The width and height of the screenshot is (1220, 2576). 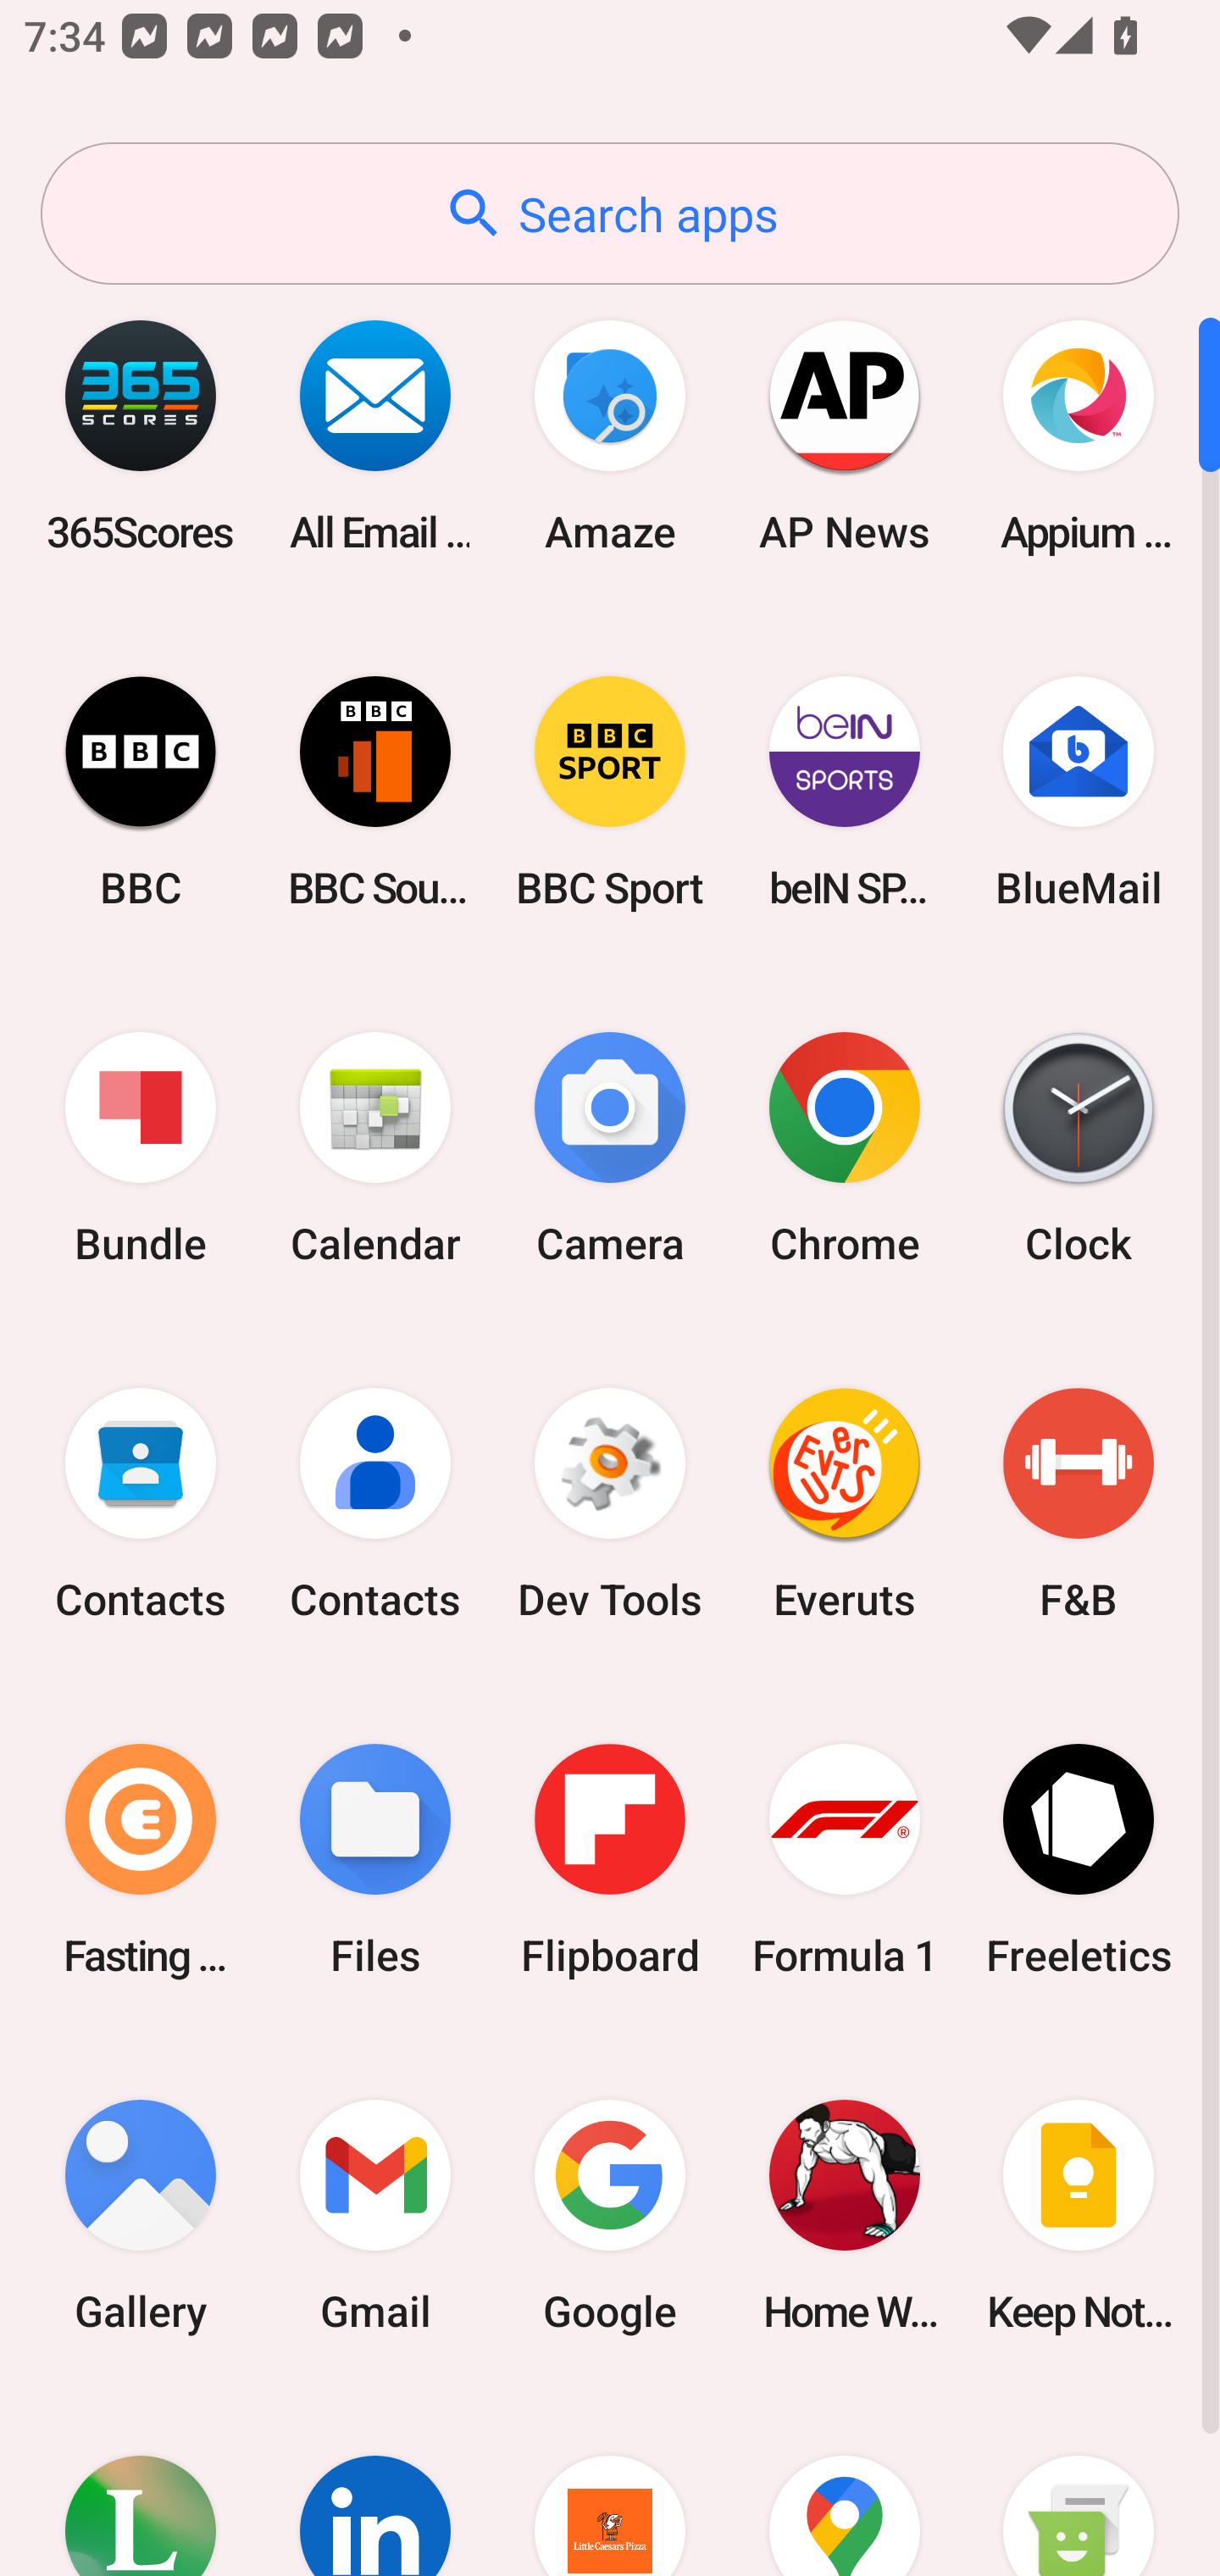 I want to click on Bundle, so click(x=141, y=1149).